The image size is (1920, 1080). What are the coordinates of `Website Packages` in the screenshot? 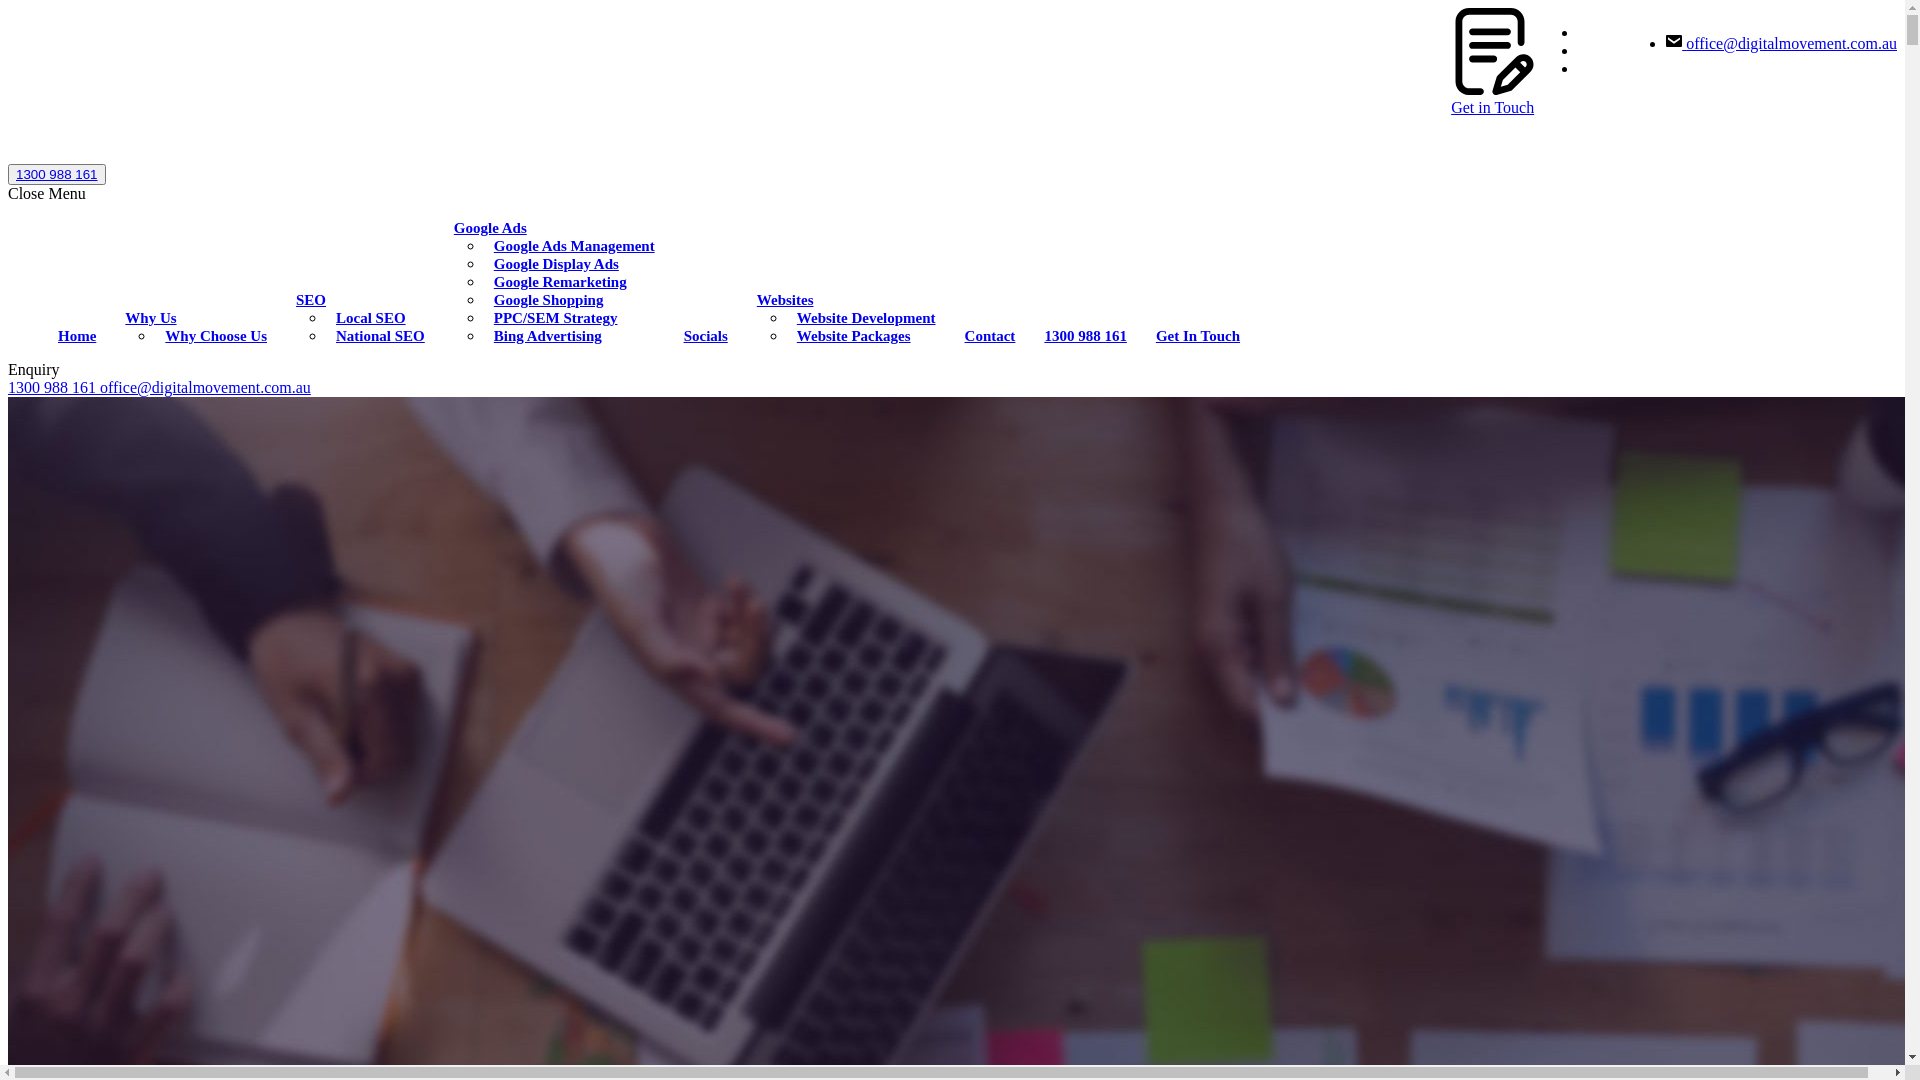 It's located at (849, 336).